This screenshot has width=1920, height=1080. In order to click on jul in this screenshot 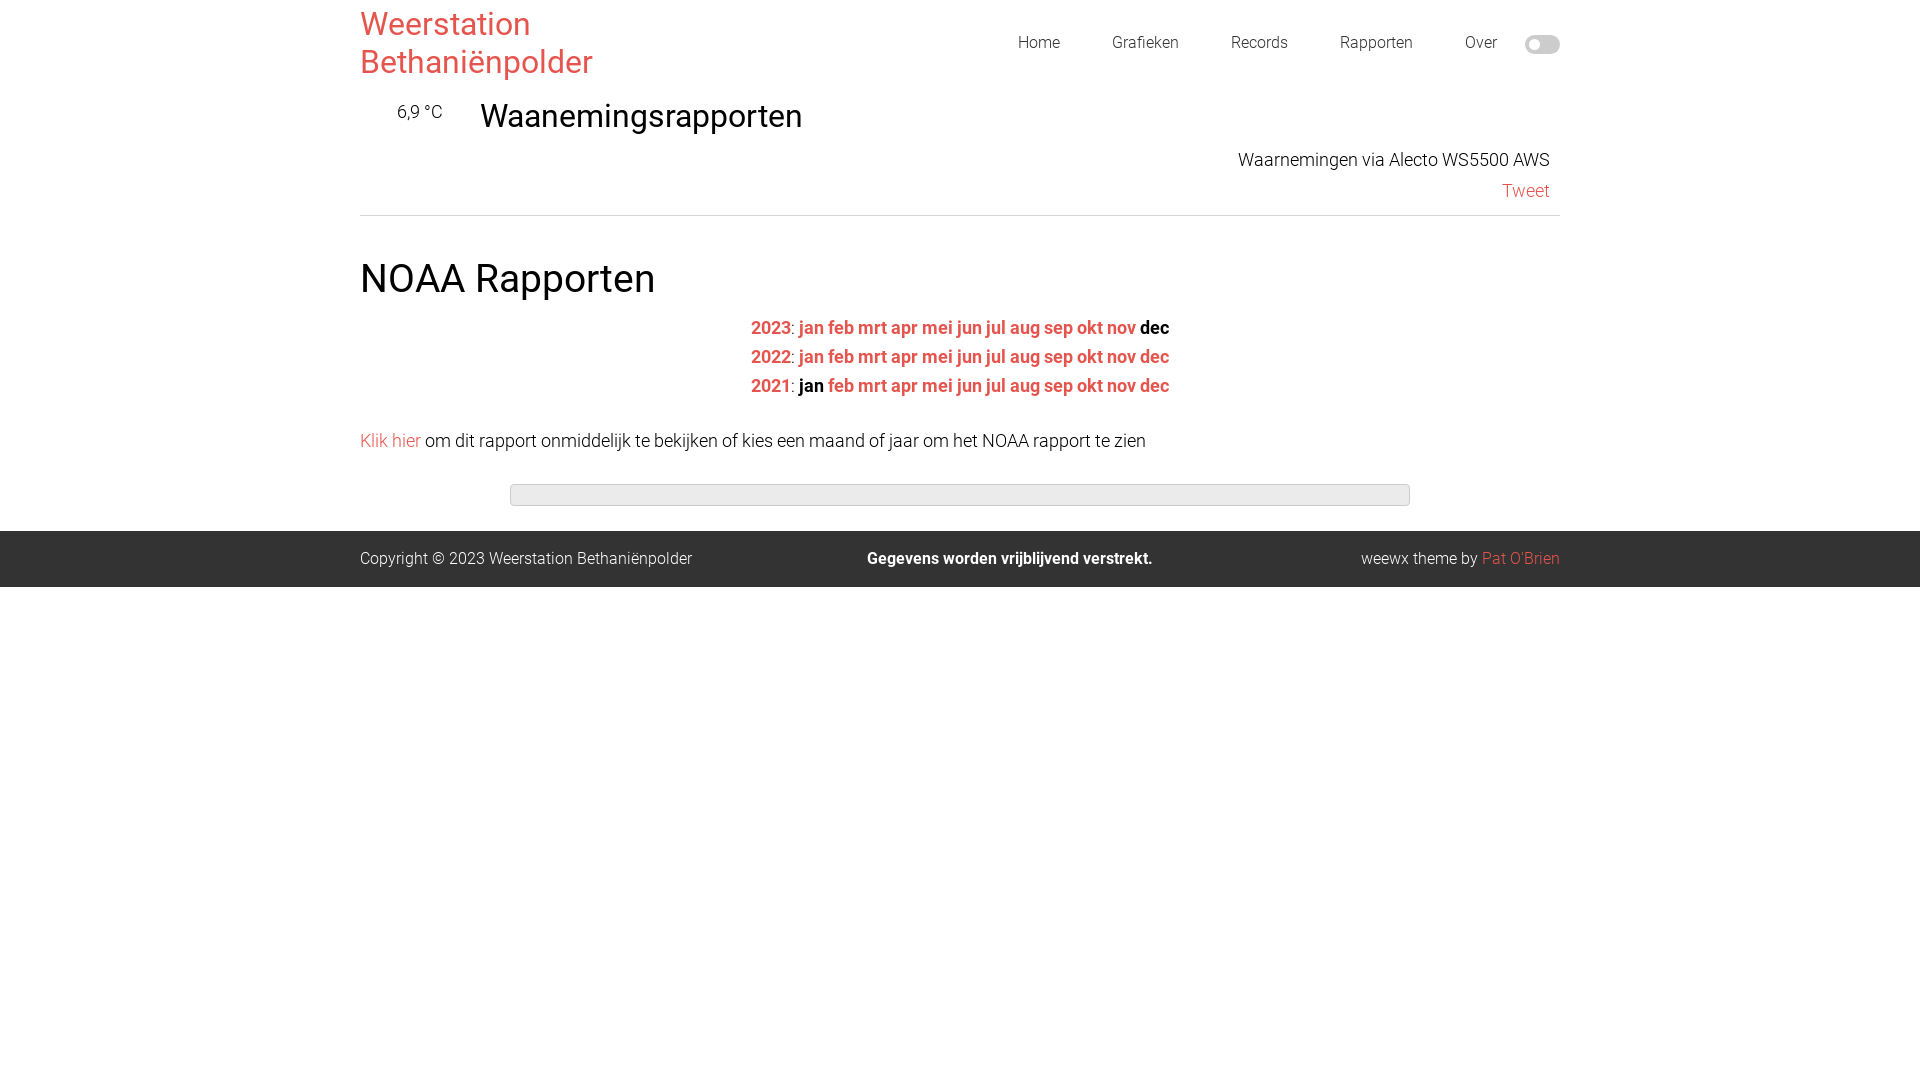, I will do `click(996, 328)`.